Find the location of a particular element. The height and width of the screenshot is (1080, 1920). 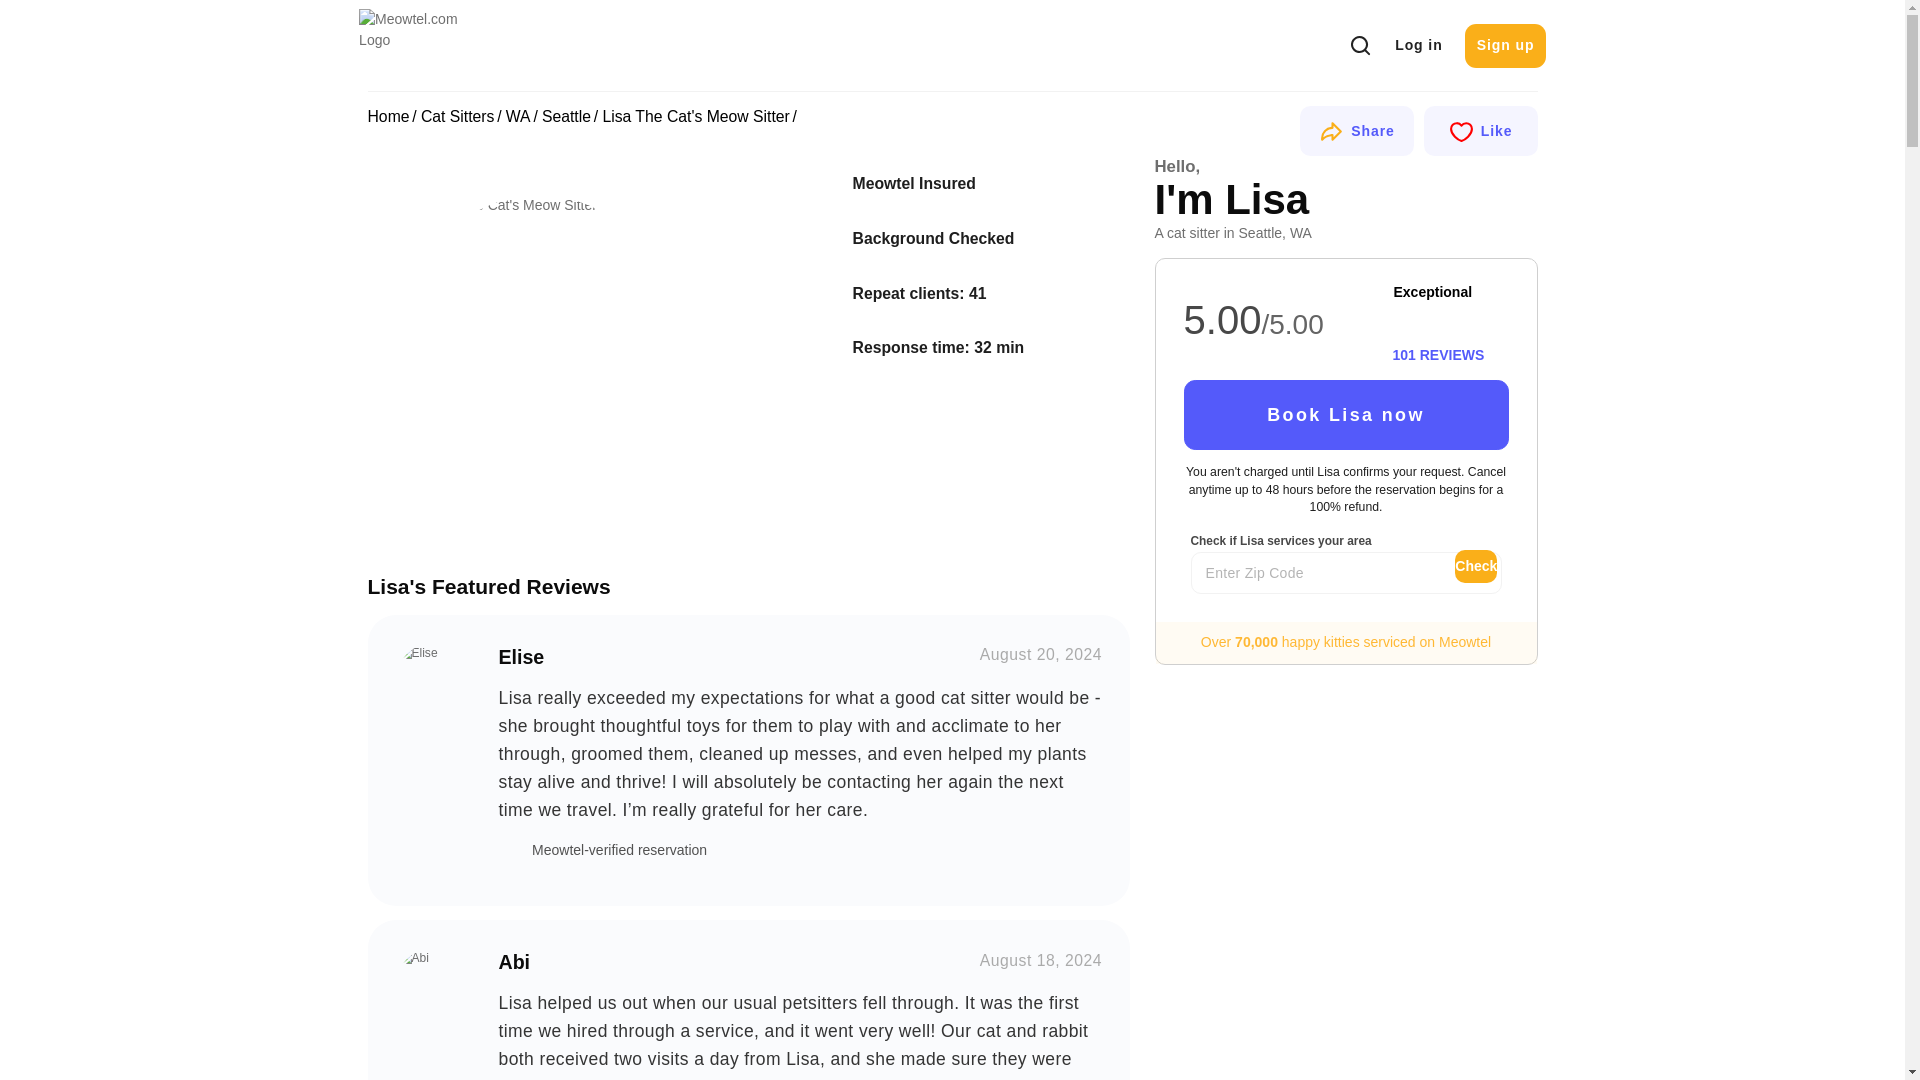

Book Lisa now is located at coordinates (1346, 415).